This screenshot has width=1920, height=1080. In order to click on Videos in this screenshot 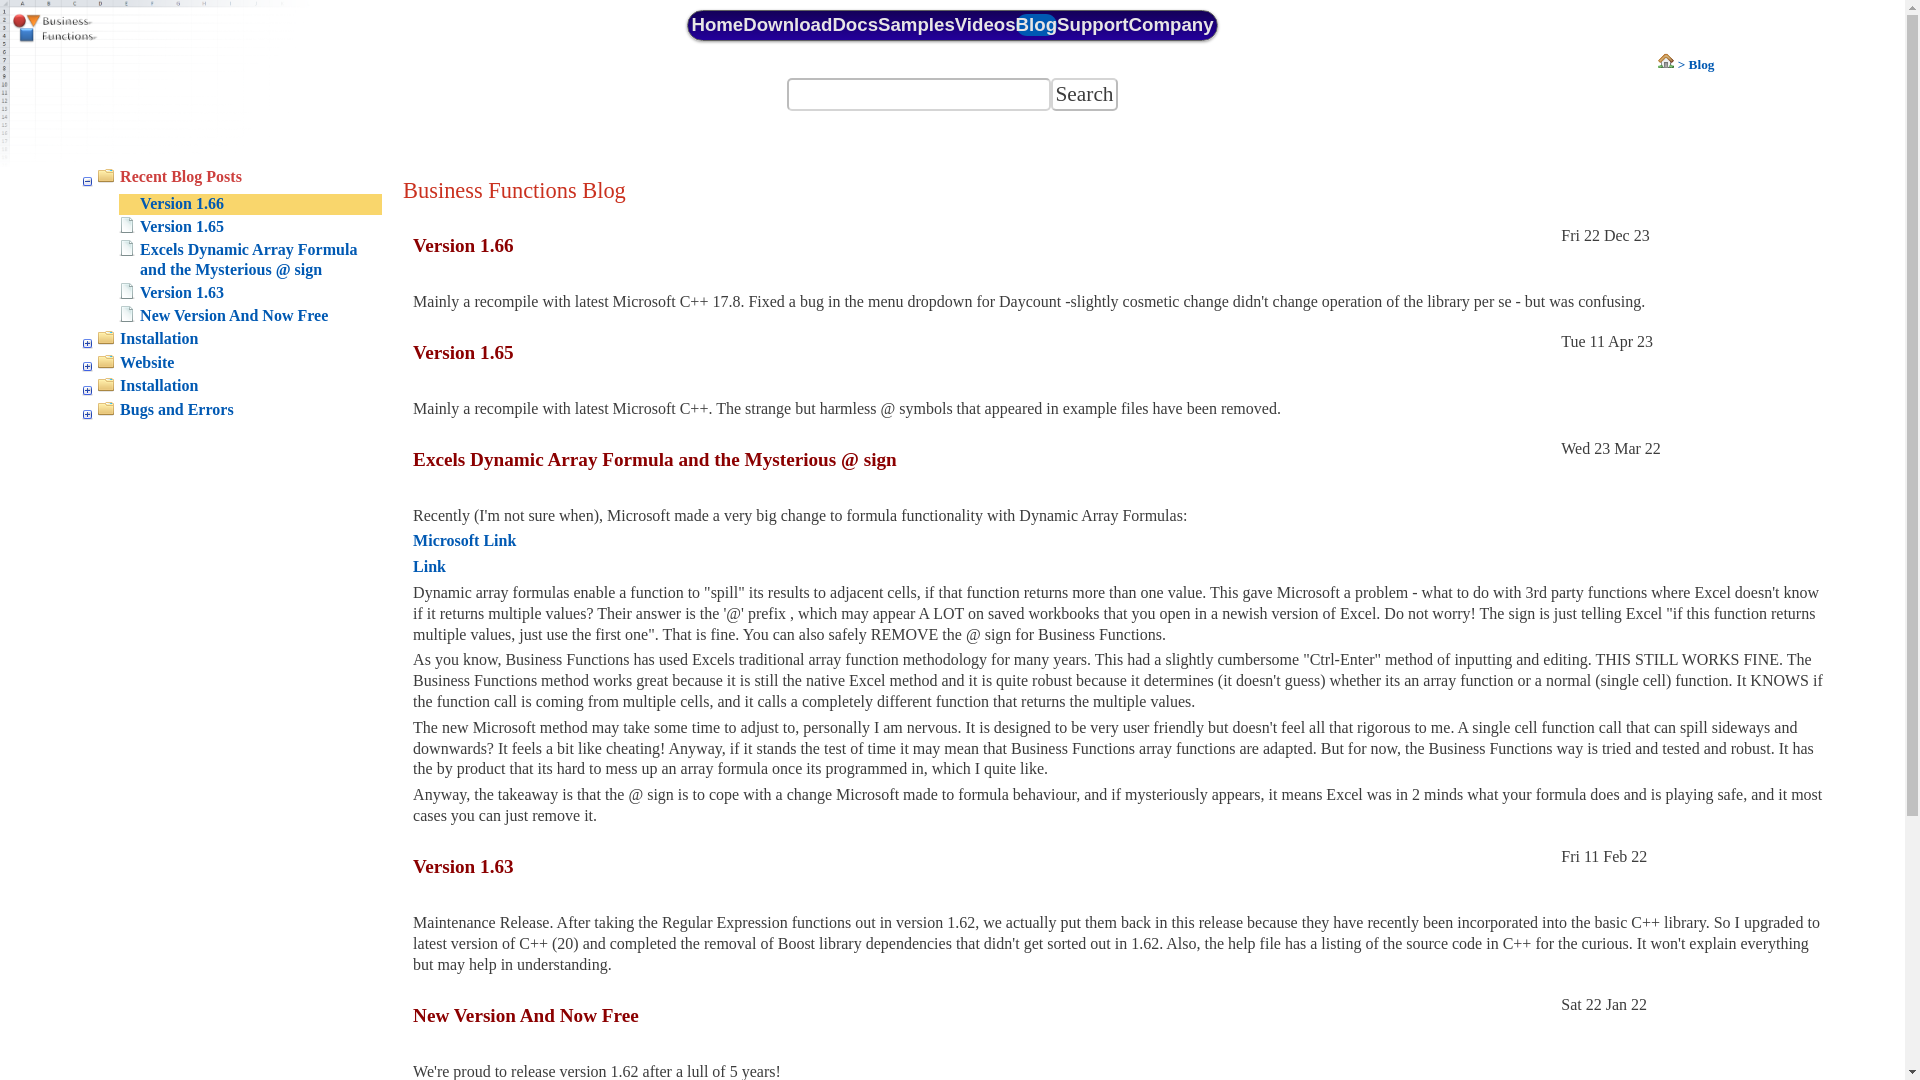, I will do `click(984, 24)`.